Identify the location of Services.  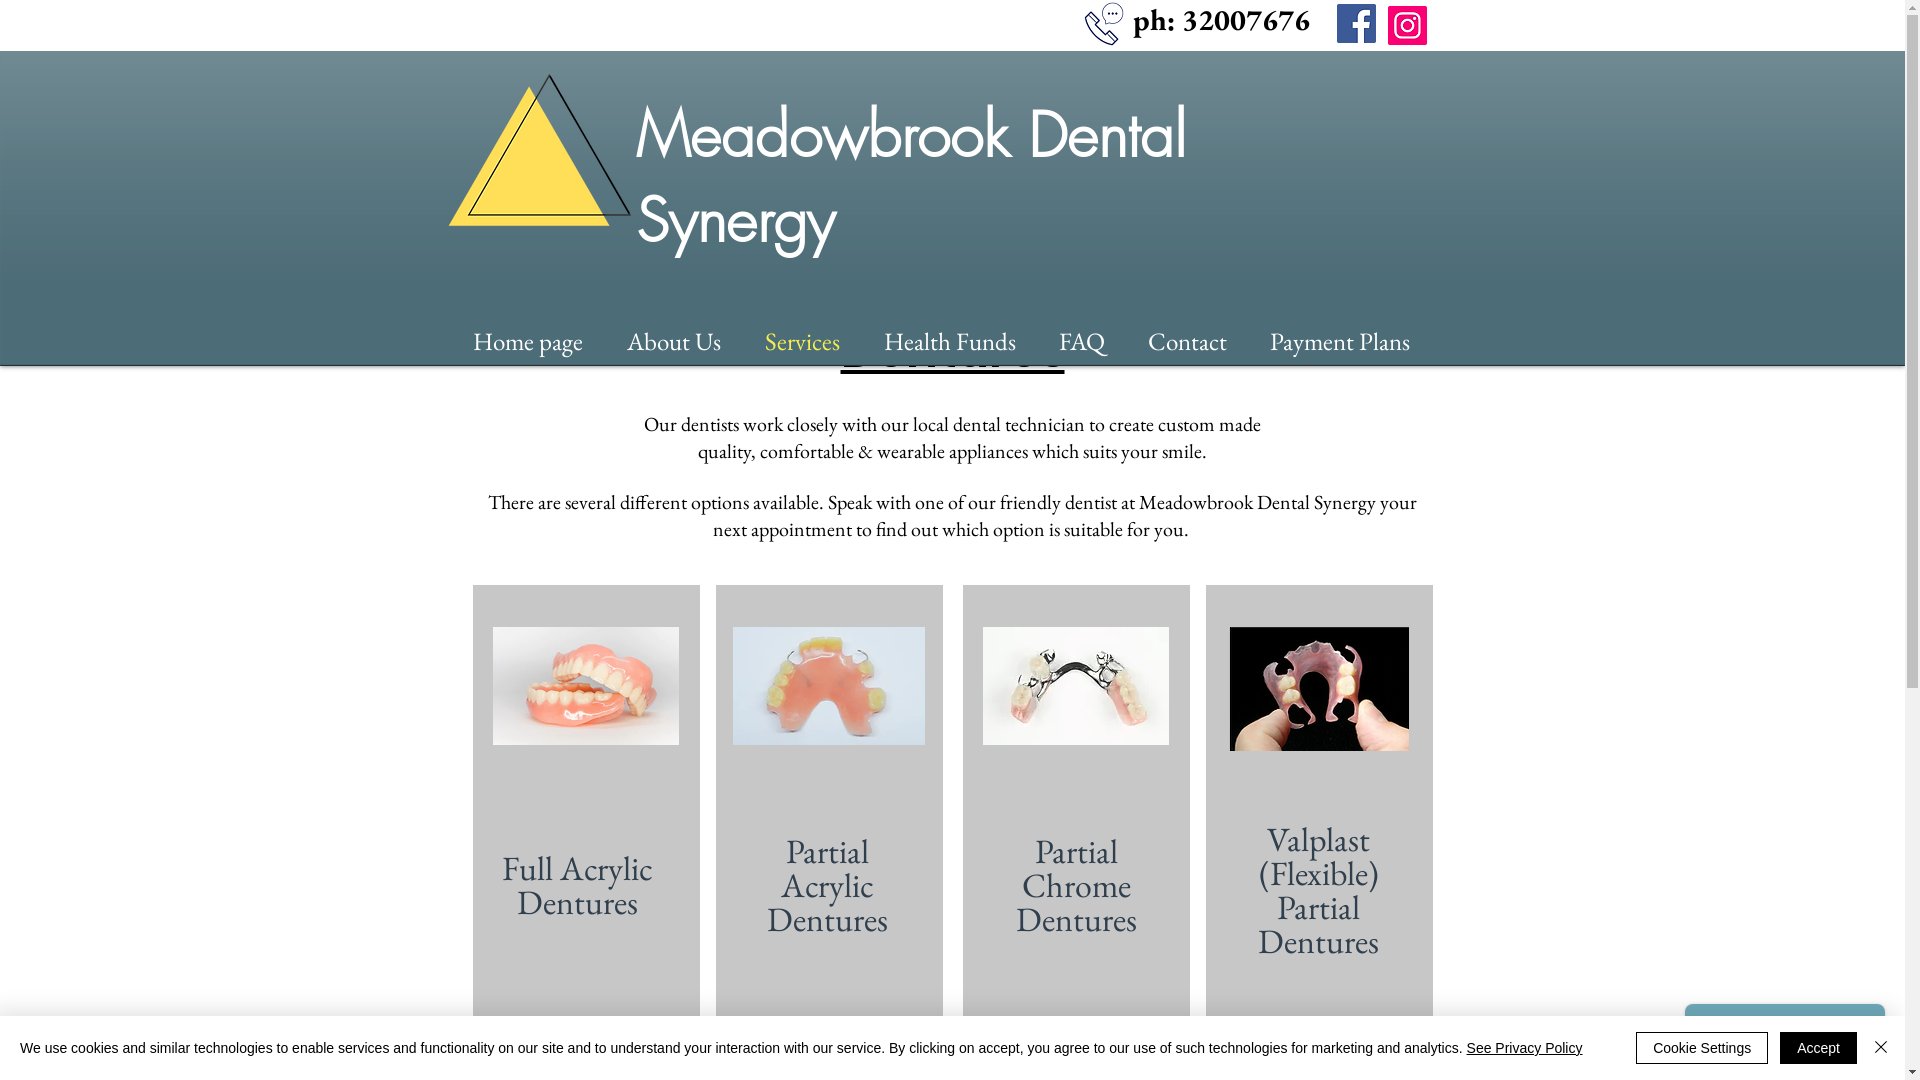
(814, 340).